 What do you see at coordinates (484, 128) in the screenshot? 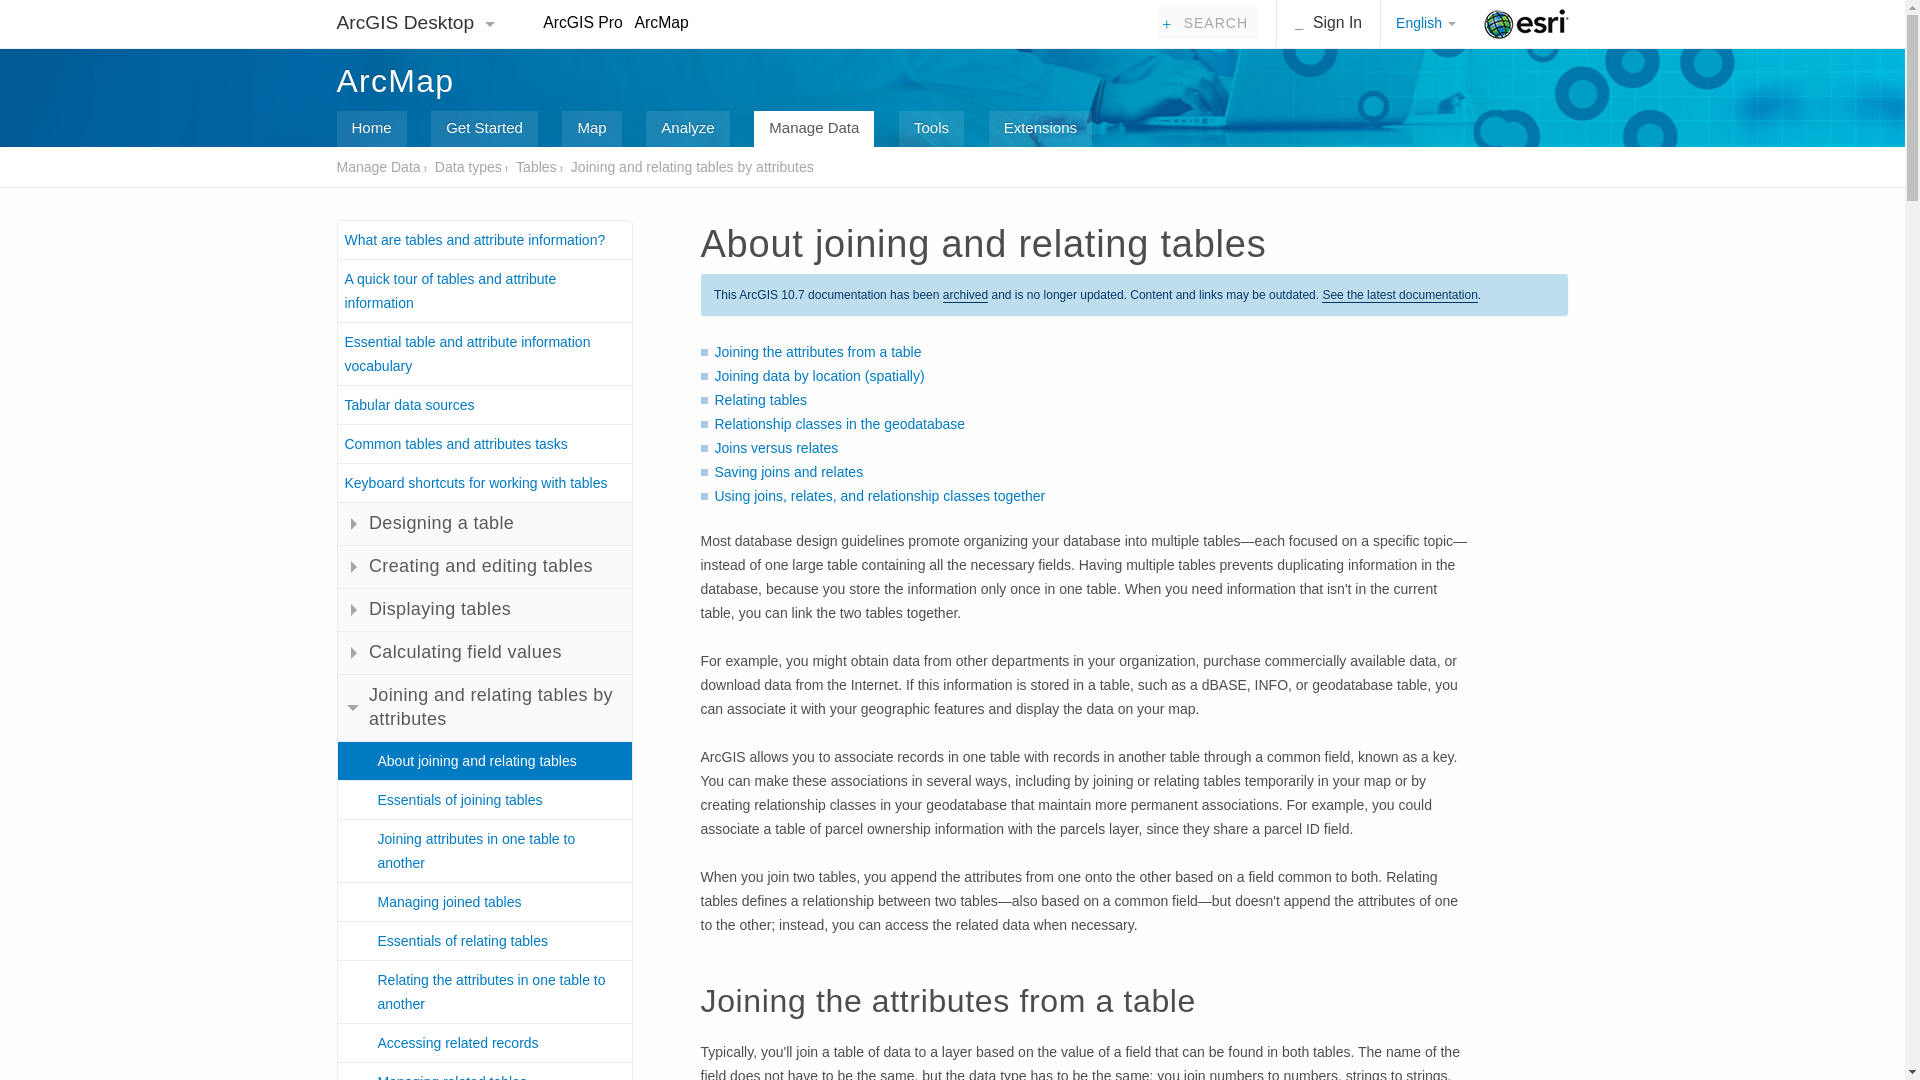
I see `Get Started with ArcMap` at bounding box center [484, 128].